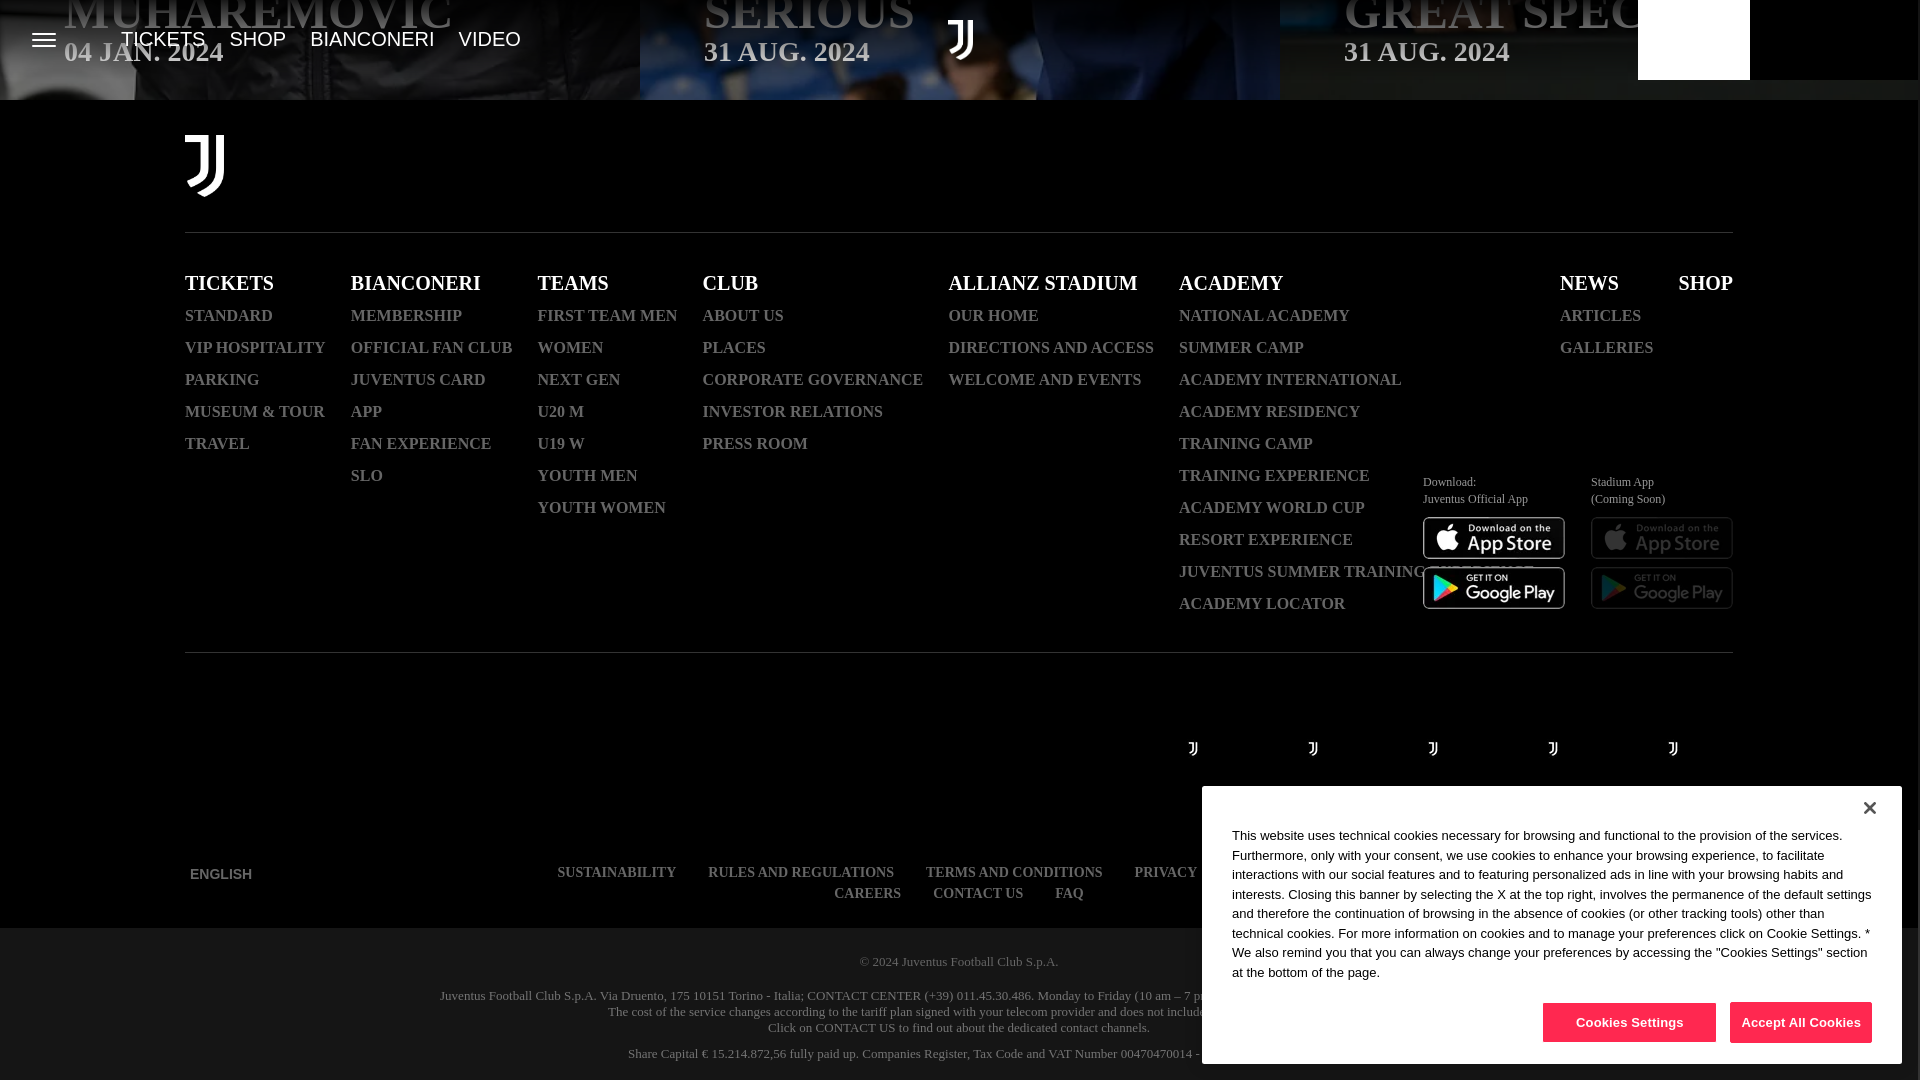 This screenshot has width=1920, height=1080. Describe the element at coordinates (1404, 168) in the screenshot. I see `Instagram` at that location.